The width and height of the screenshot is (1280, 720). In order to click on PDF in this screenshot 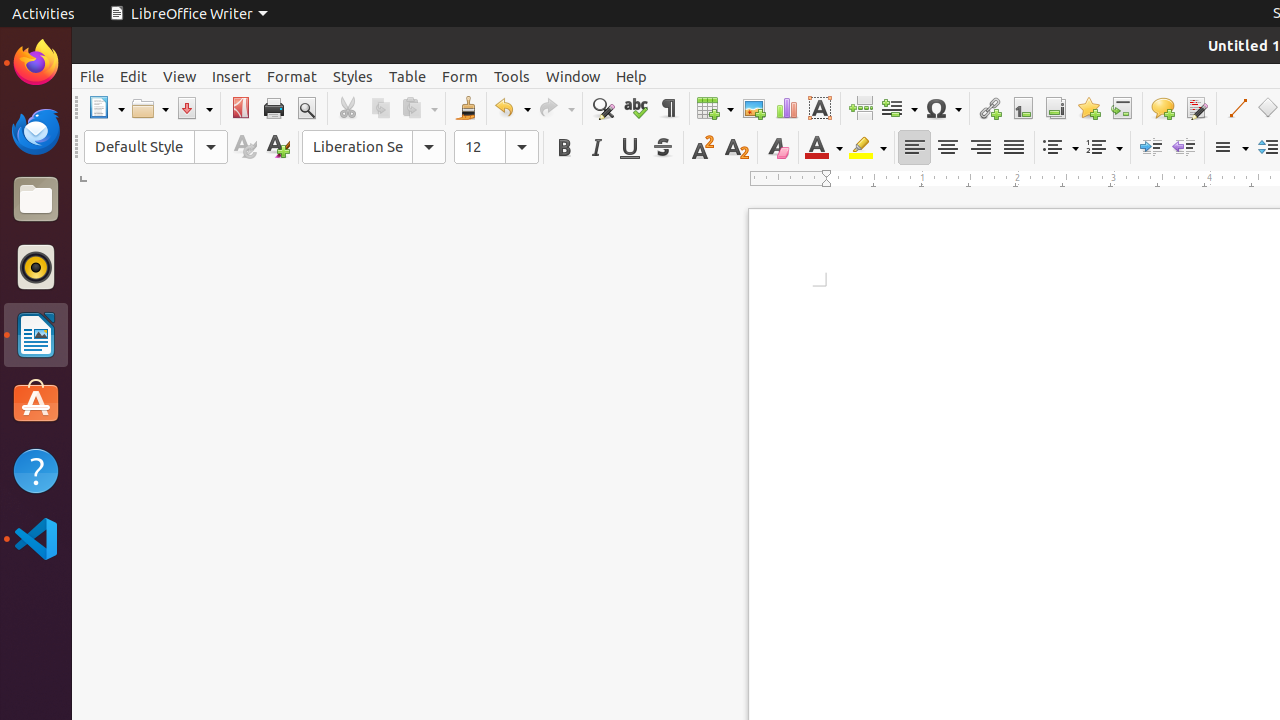, I will do `click(240, 108)`.